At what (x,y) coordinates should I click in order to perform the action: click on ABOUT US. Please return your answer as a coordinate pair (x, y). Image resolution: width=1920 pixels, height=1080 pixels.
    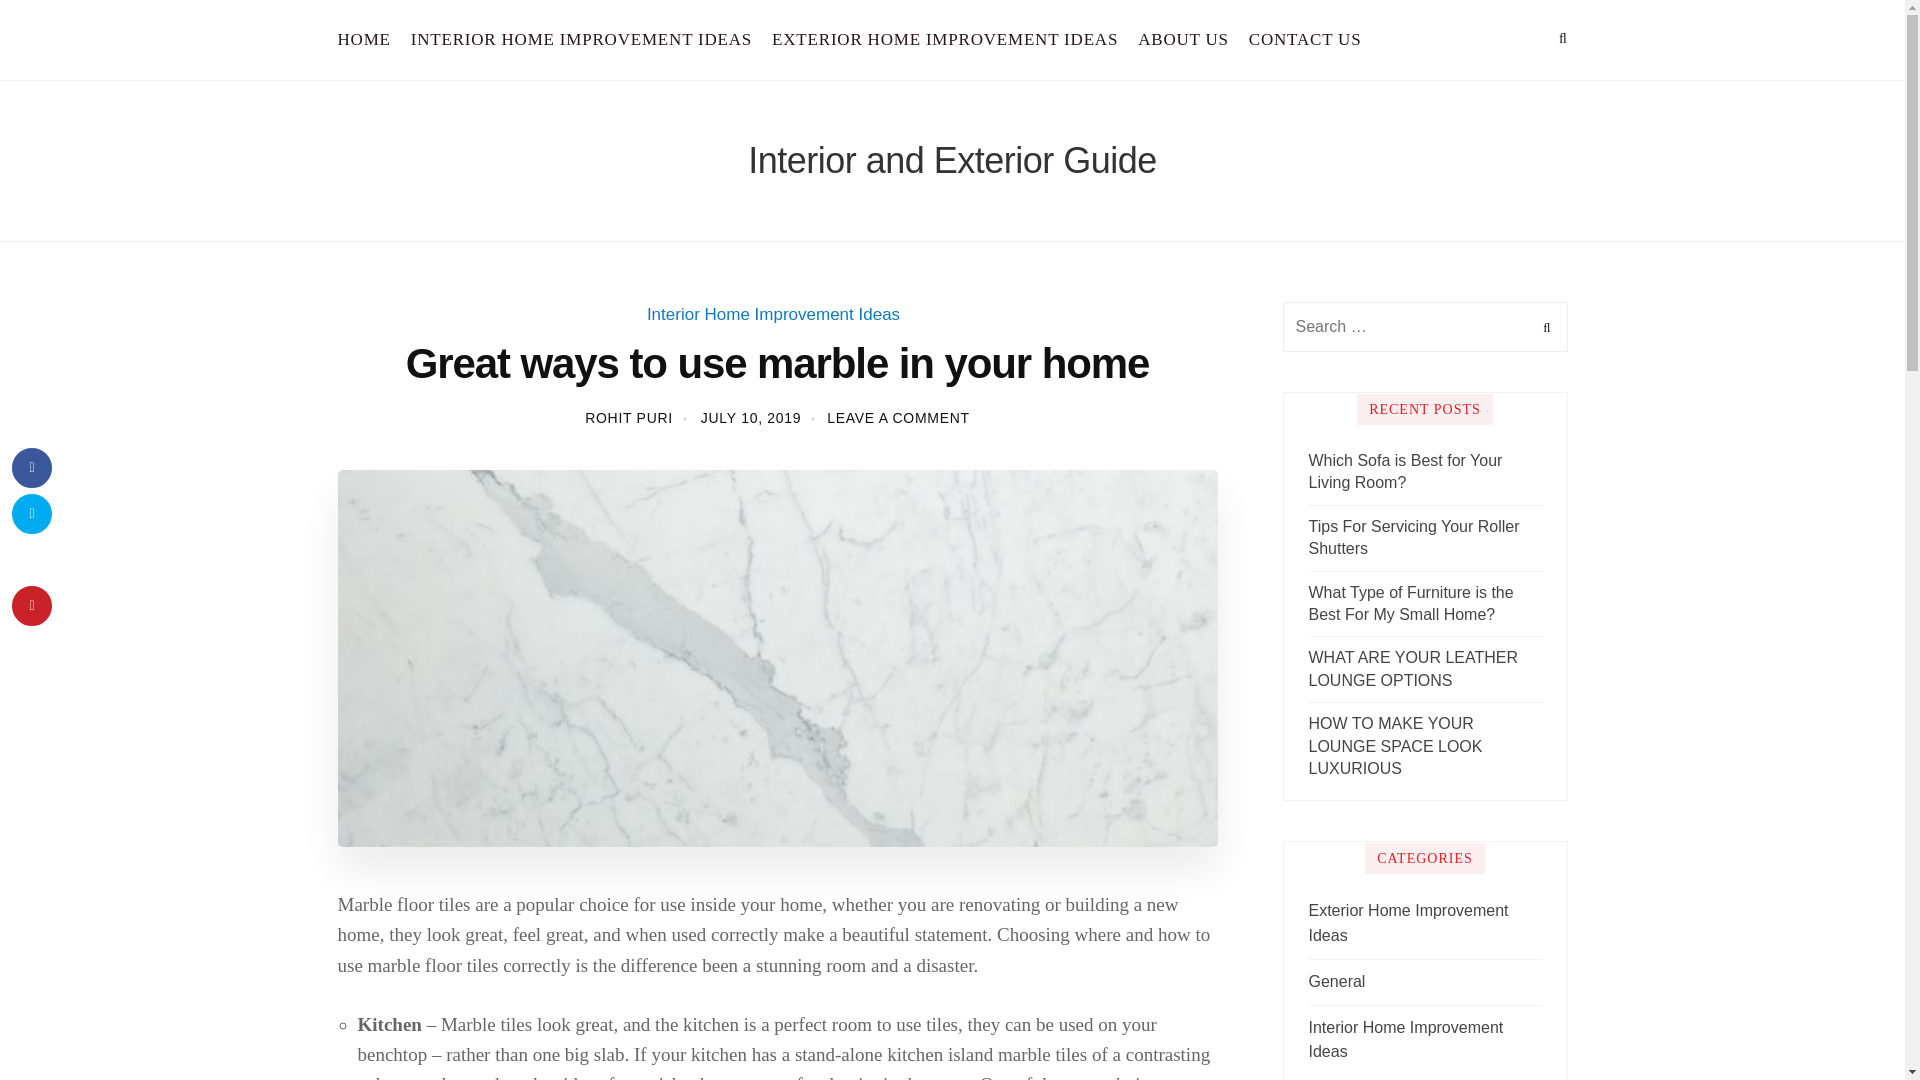
    Looking at the image, I should click on (1183, 40).